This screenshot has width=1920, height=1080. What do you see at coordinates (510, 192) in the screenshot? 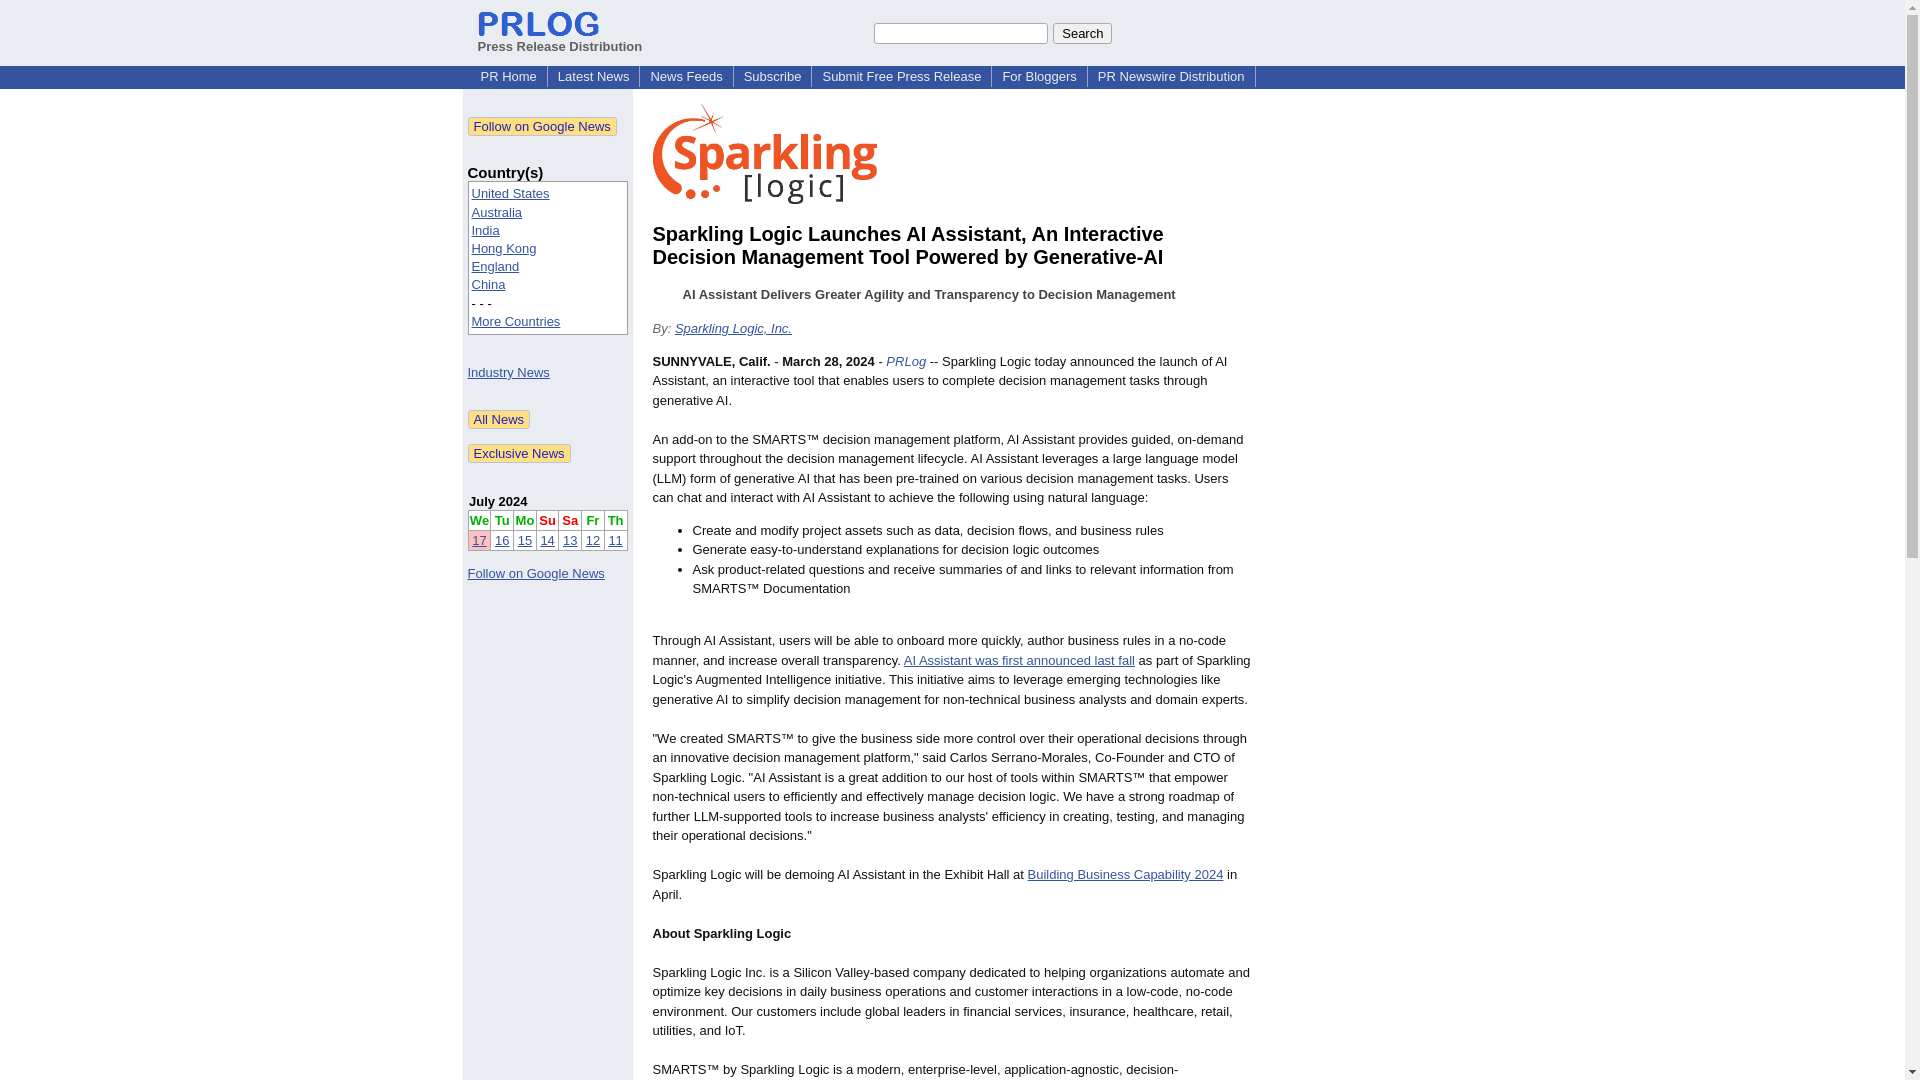
I see `United States` at bounding box center [510, 192].